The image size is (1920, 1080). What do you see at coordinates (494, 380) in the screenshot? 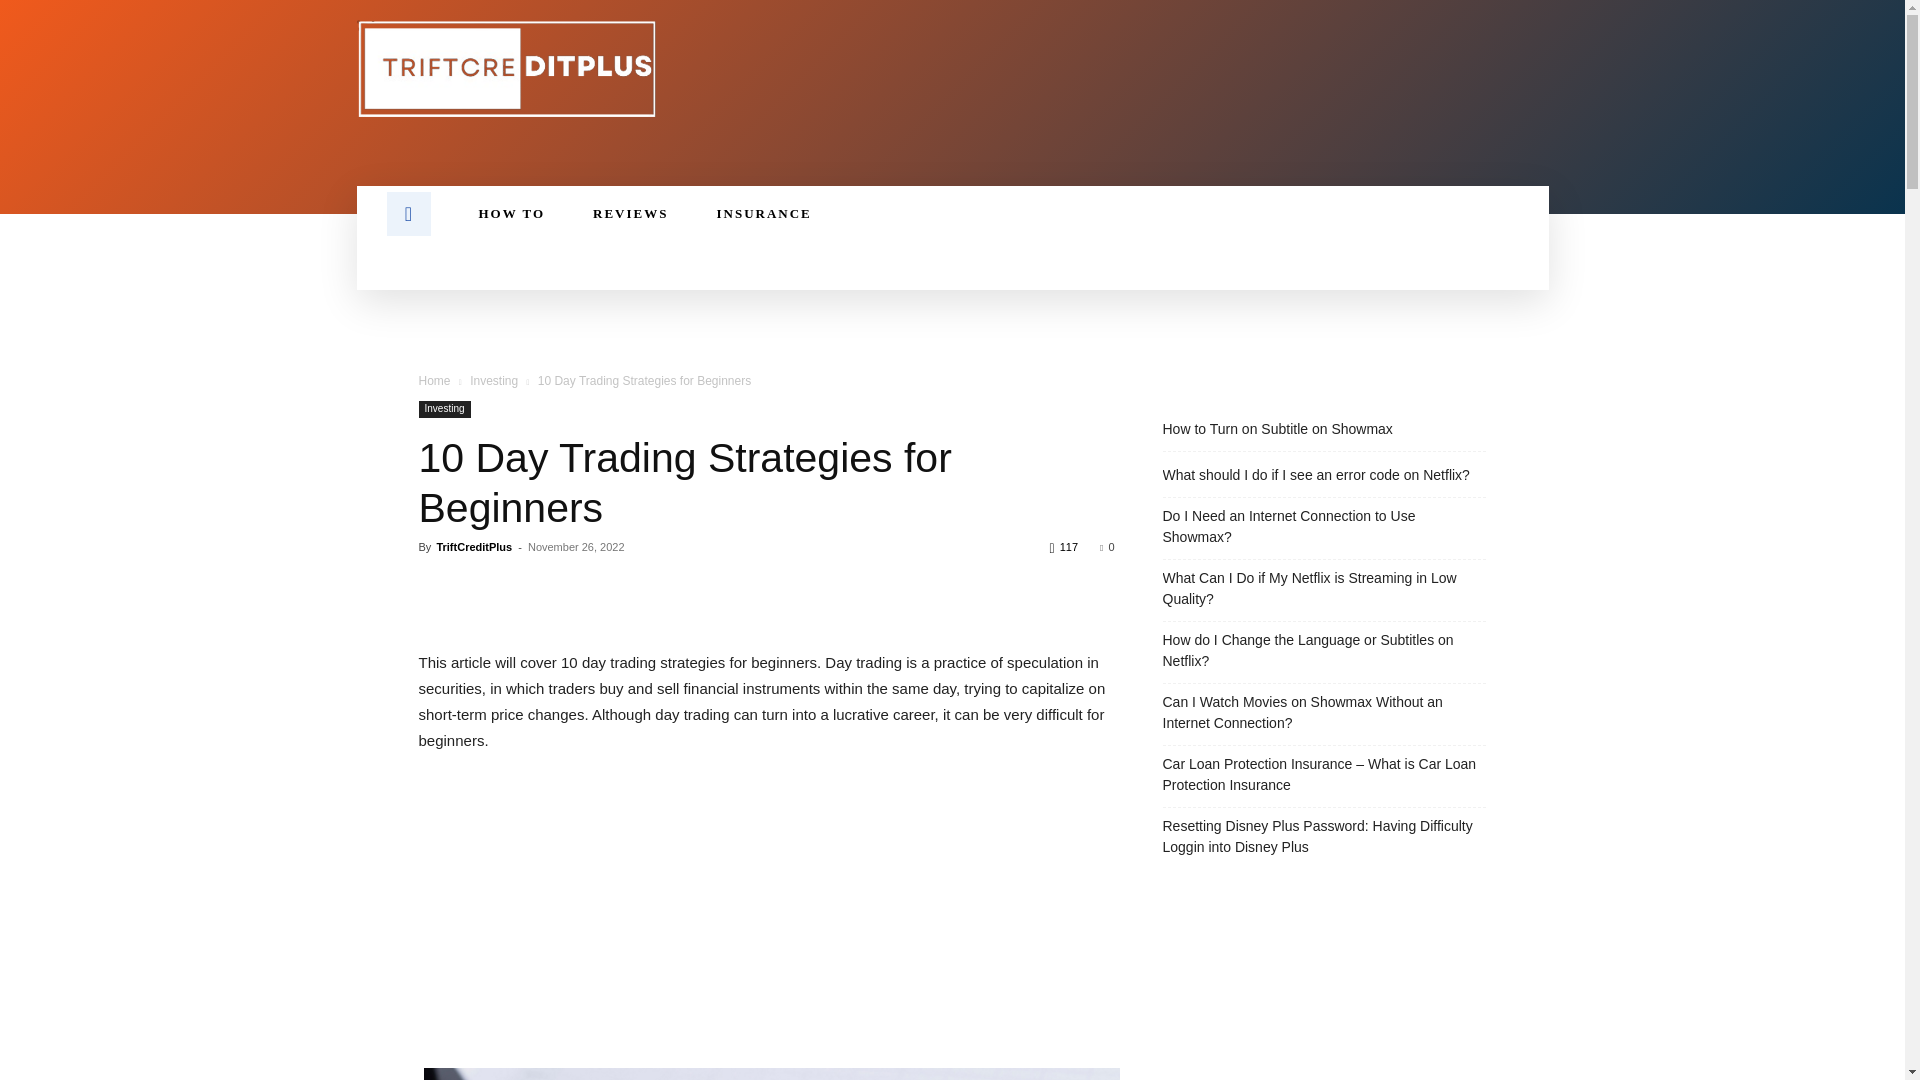
I see `View all posts in Investing` at bounding box center [494, 380].